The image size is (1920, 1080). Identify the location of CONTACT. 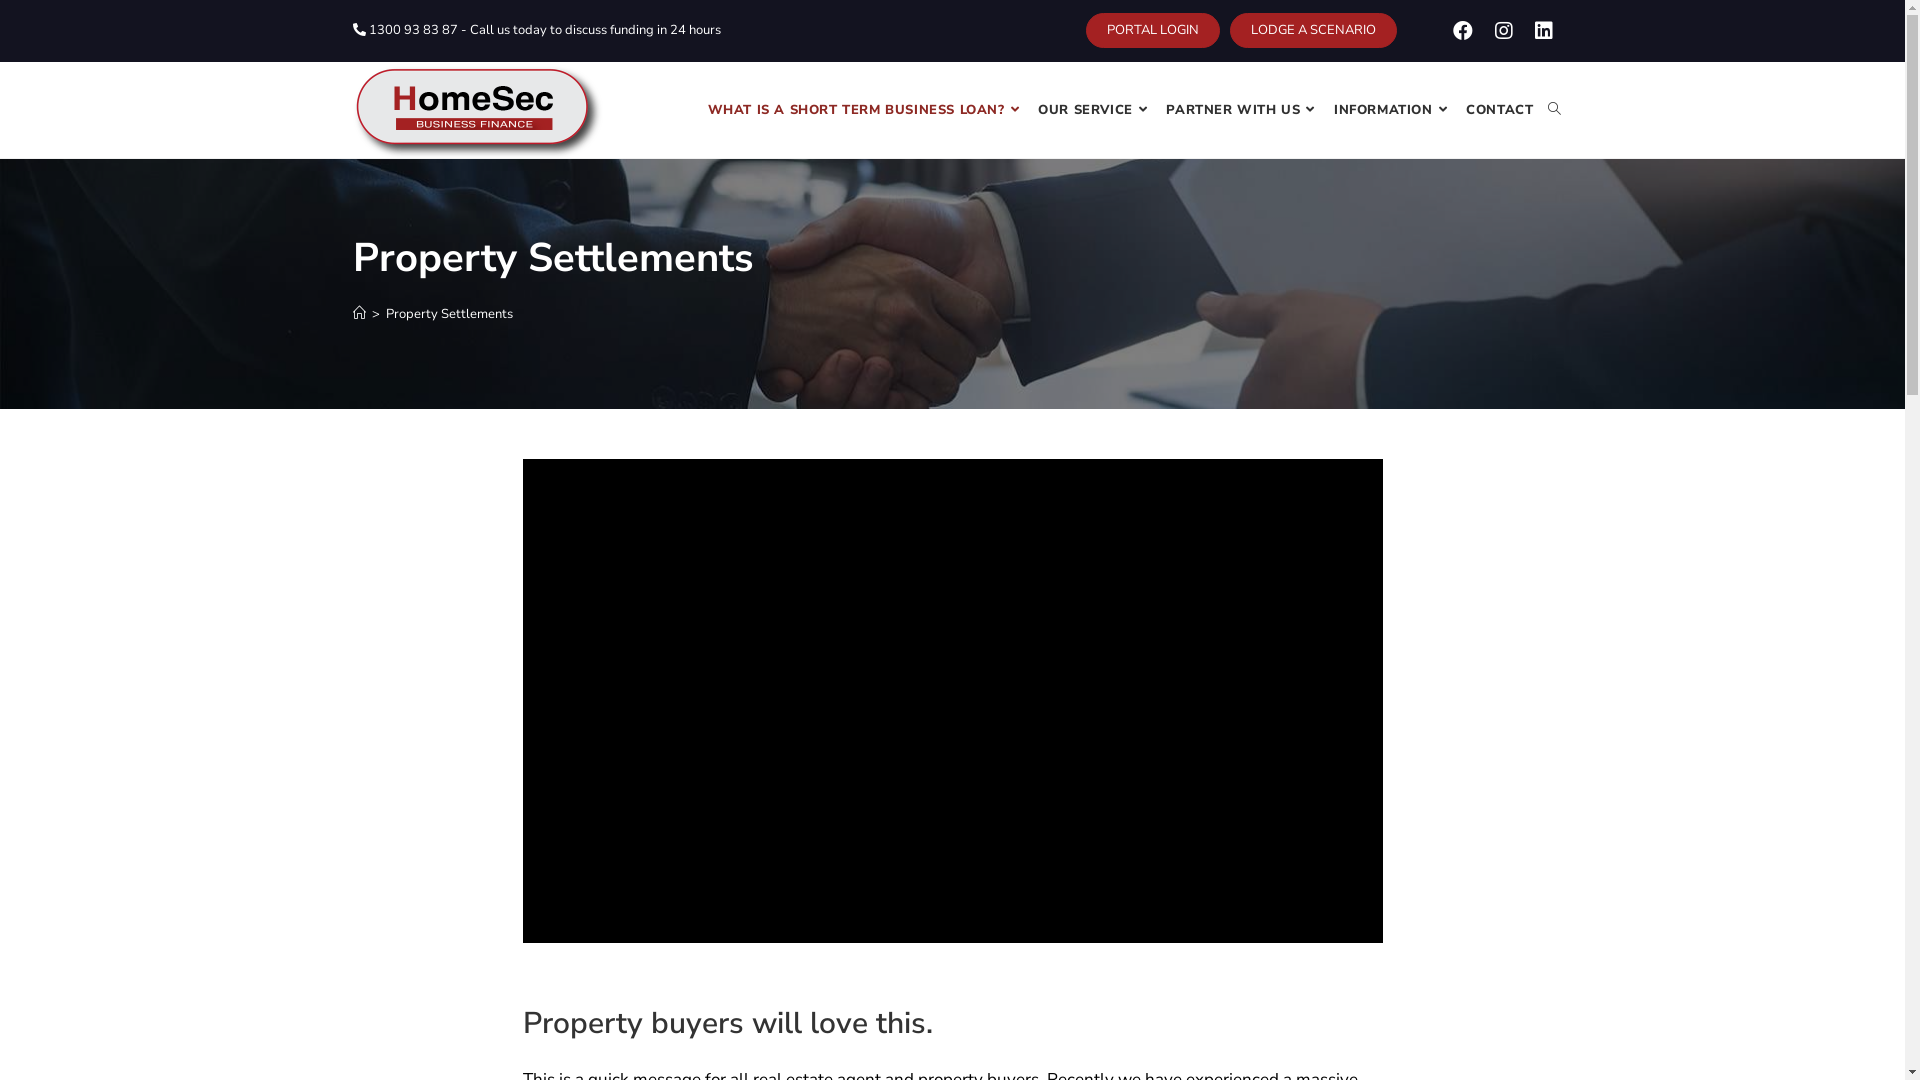
(1500, 110).